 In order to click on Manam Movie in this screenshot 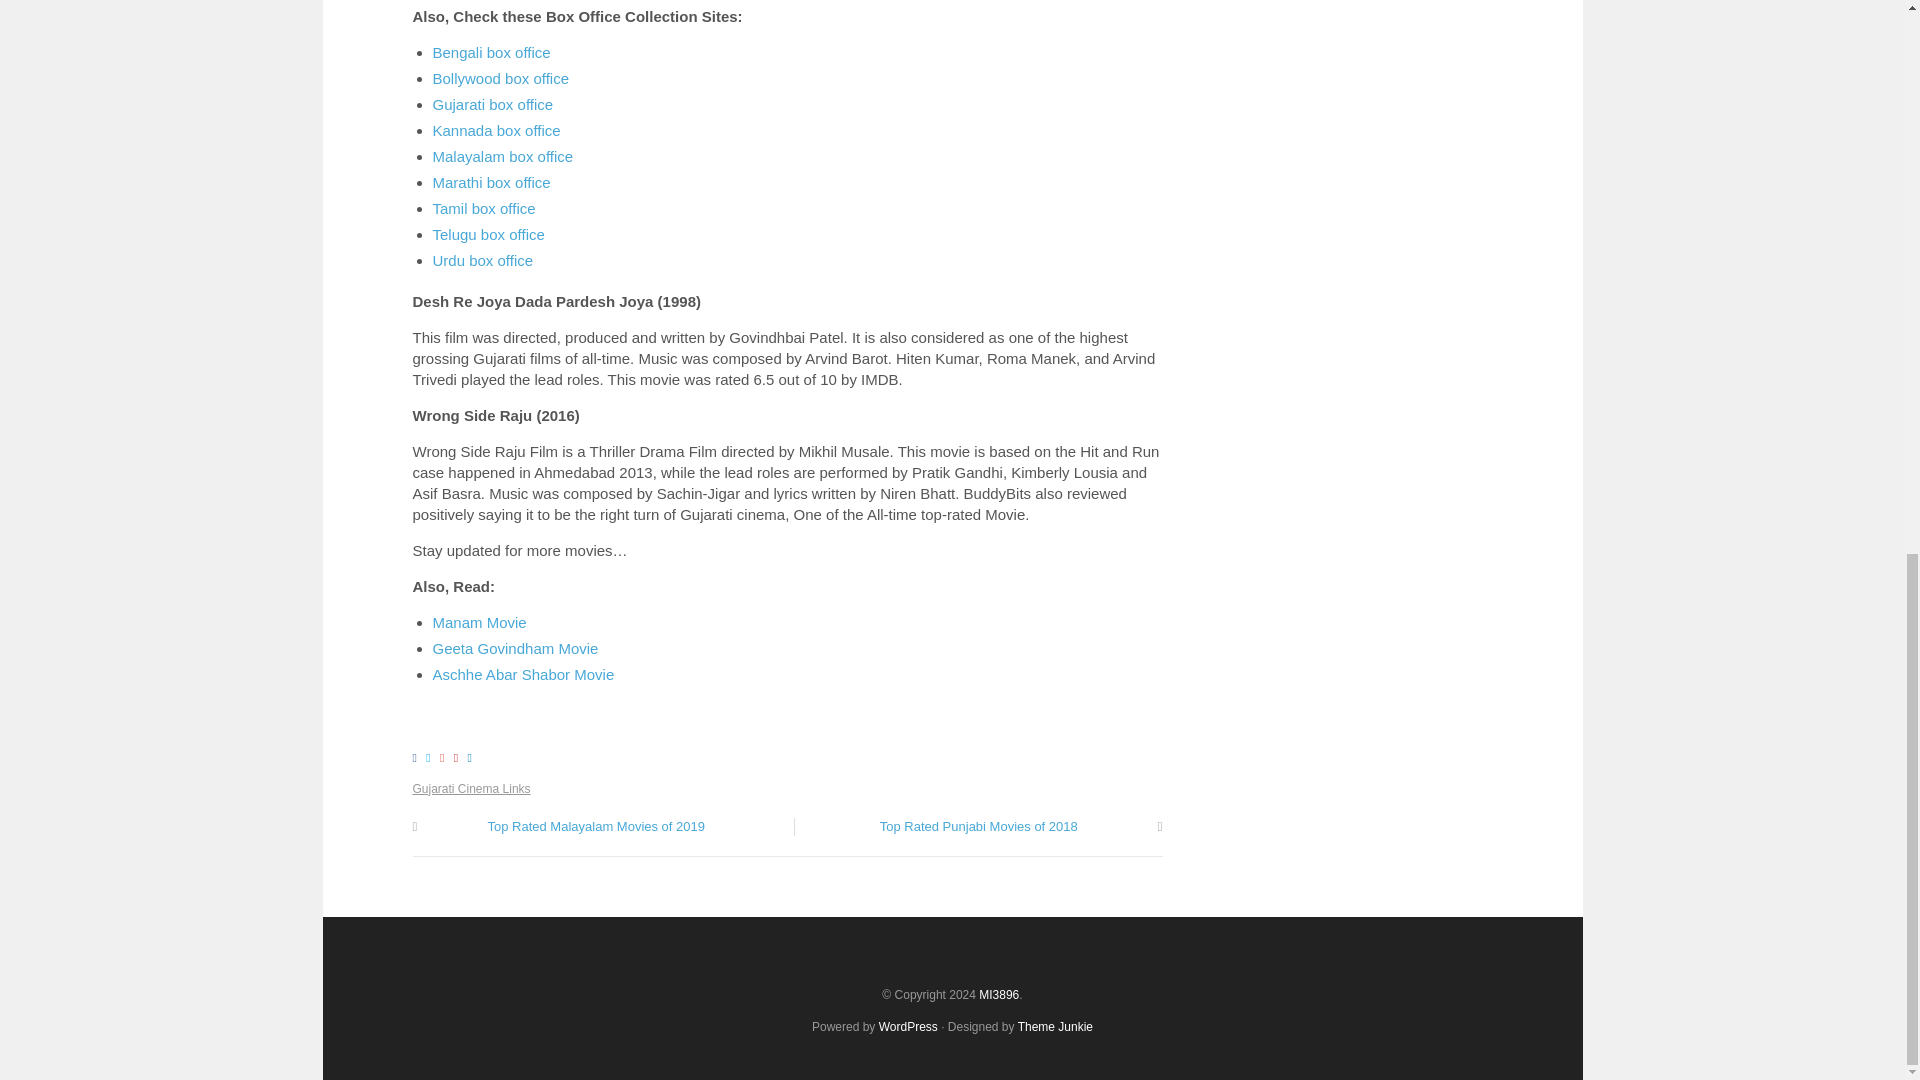, I will do `click(479, 622)`.